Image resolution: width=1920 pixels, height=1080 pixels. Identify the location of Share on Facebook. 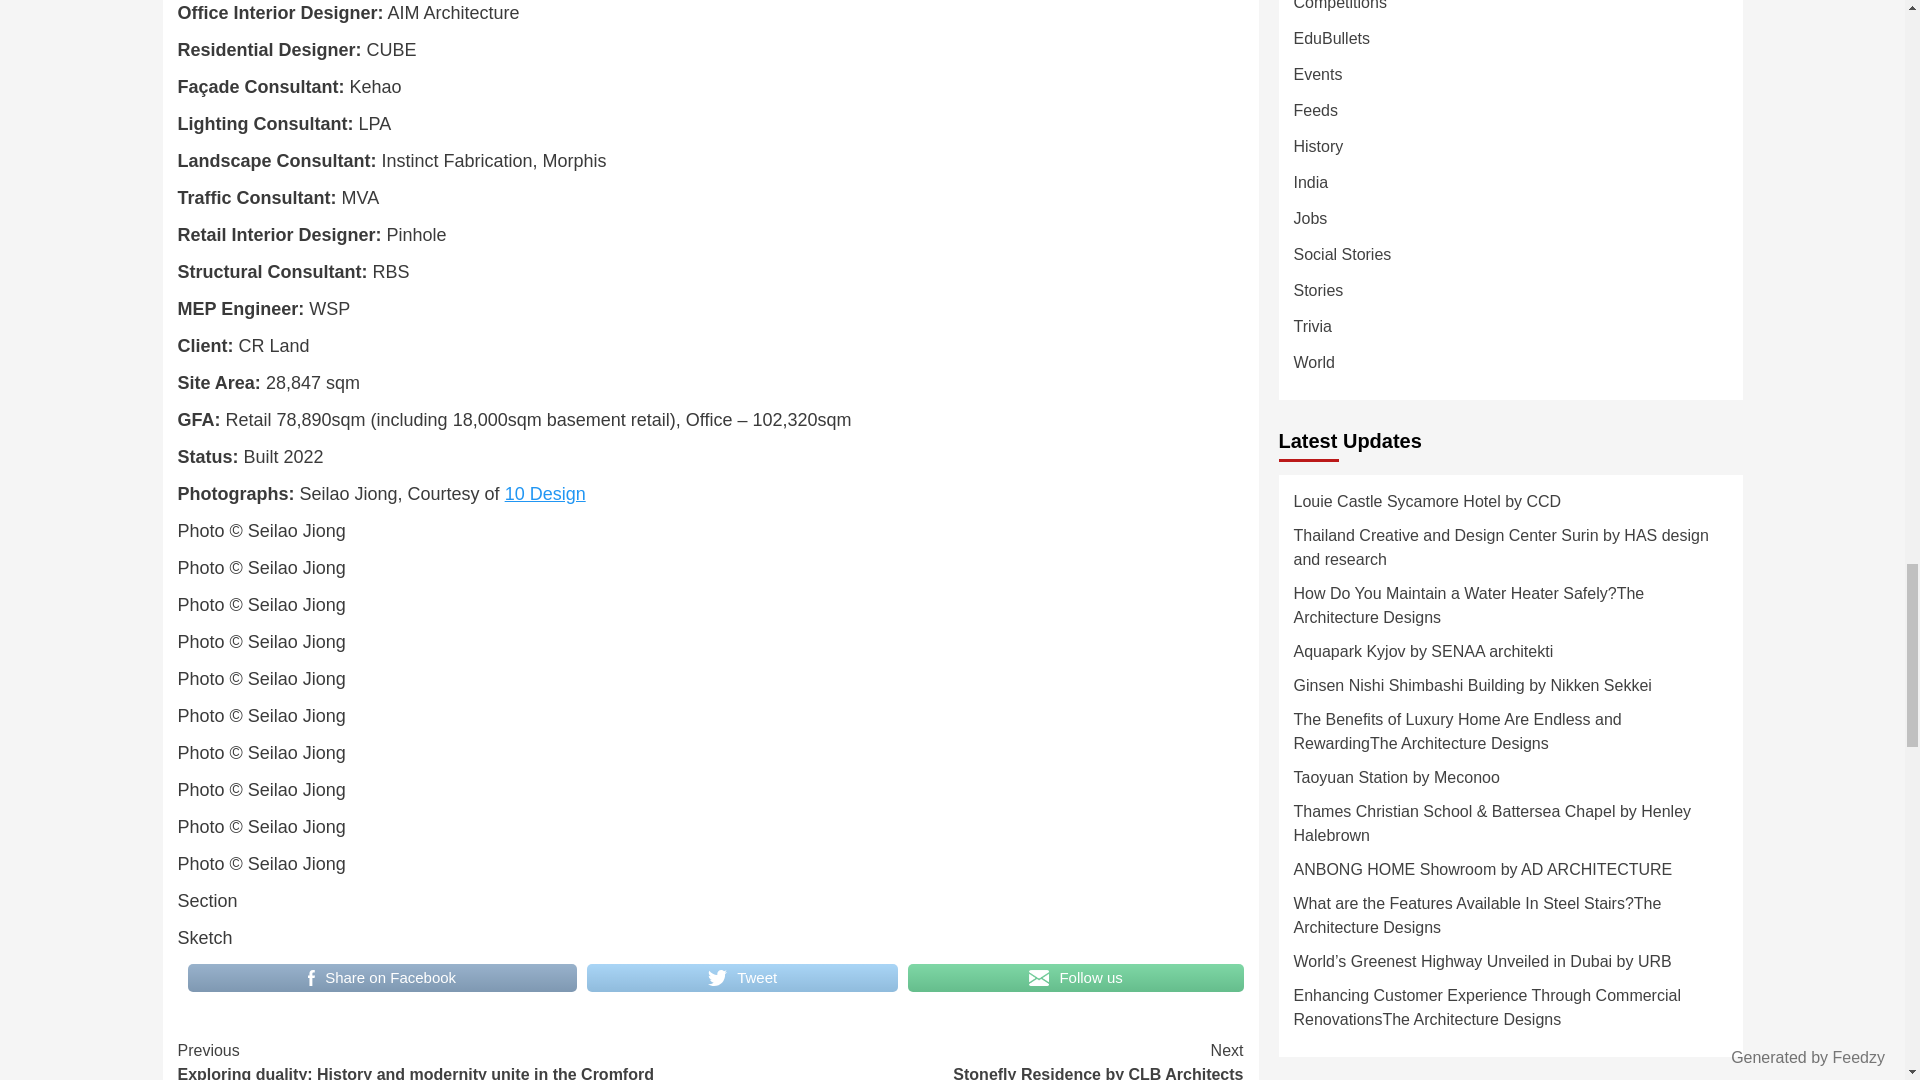
(1076, 978).